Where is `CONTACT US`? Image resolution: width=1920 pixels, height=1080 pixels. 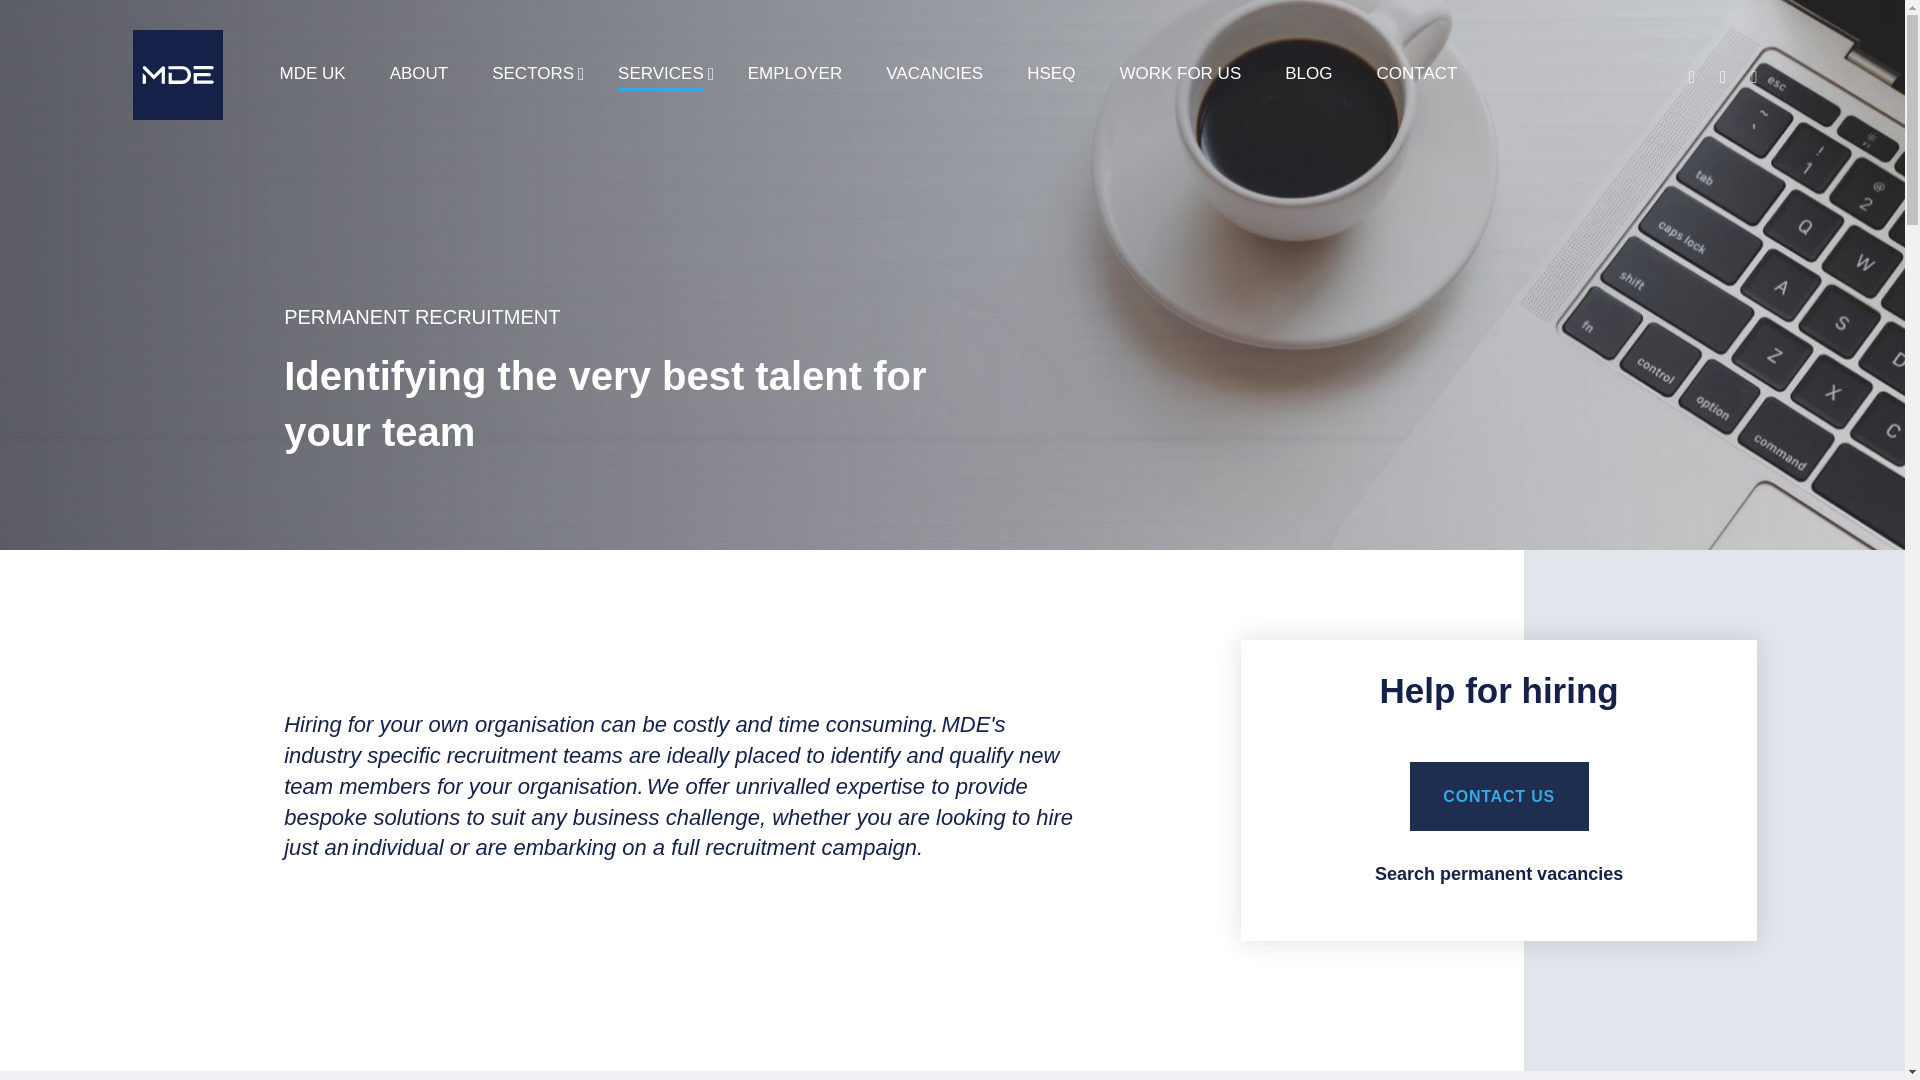
CONTACT US is located at coordinates (1499, 796).